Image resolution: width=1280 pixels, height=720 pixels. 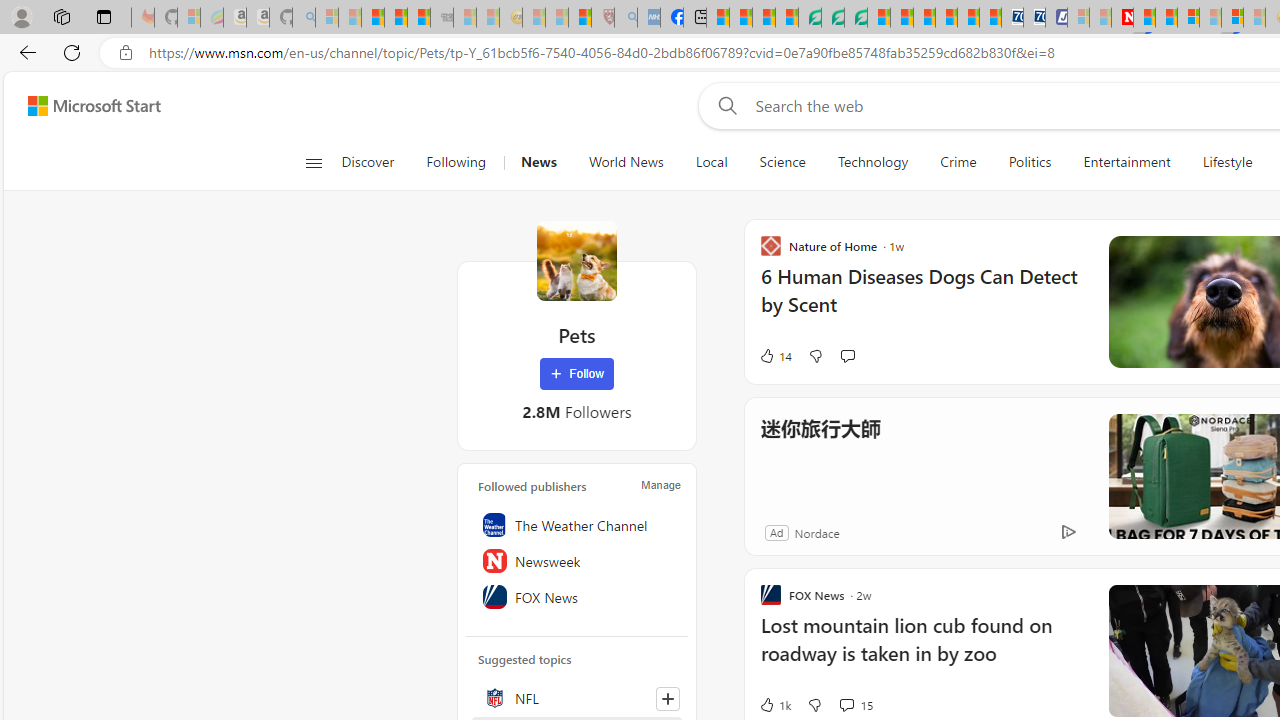 What do you see at coordinates (1122, 18) in the screenshot?
I see `Latest Politics News & Archive | Newsweek.com` at bounding box center [1122, 18].